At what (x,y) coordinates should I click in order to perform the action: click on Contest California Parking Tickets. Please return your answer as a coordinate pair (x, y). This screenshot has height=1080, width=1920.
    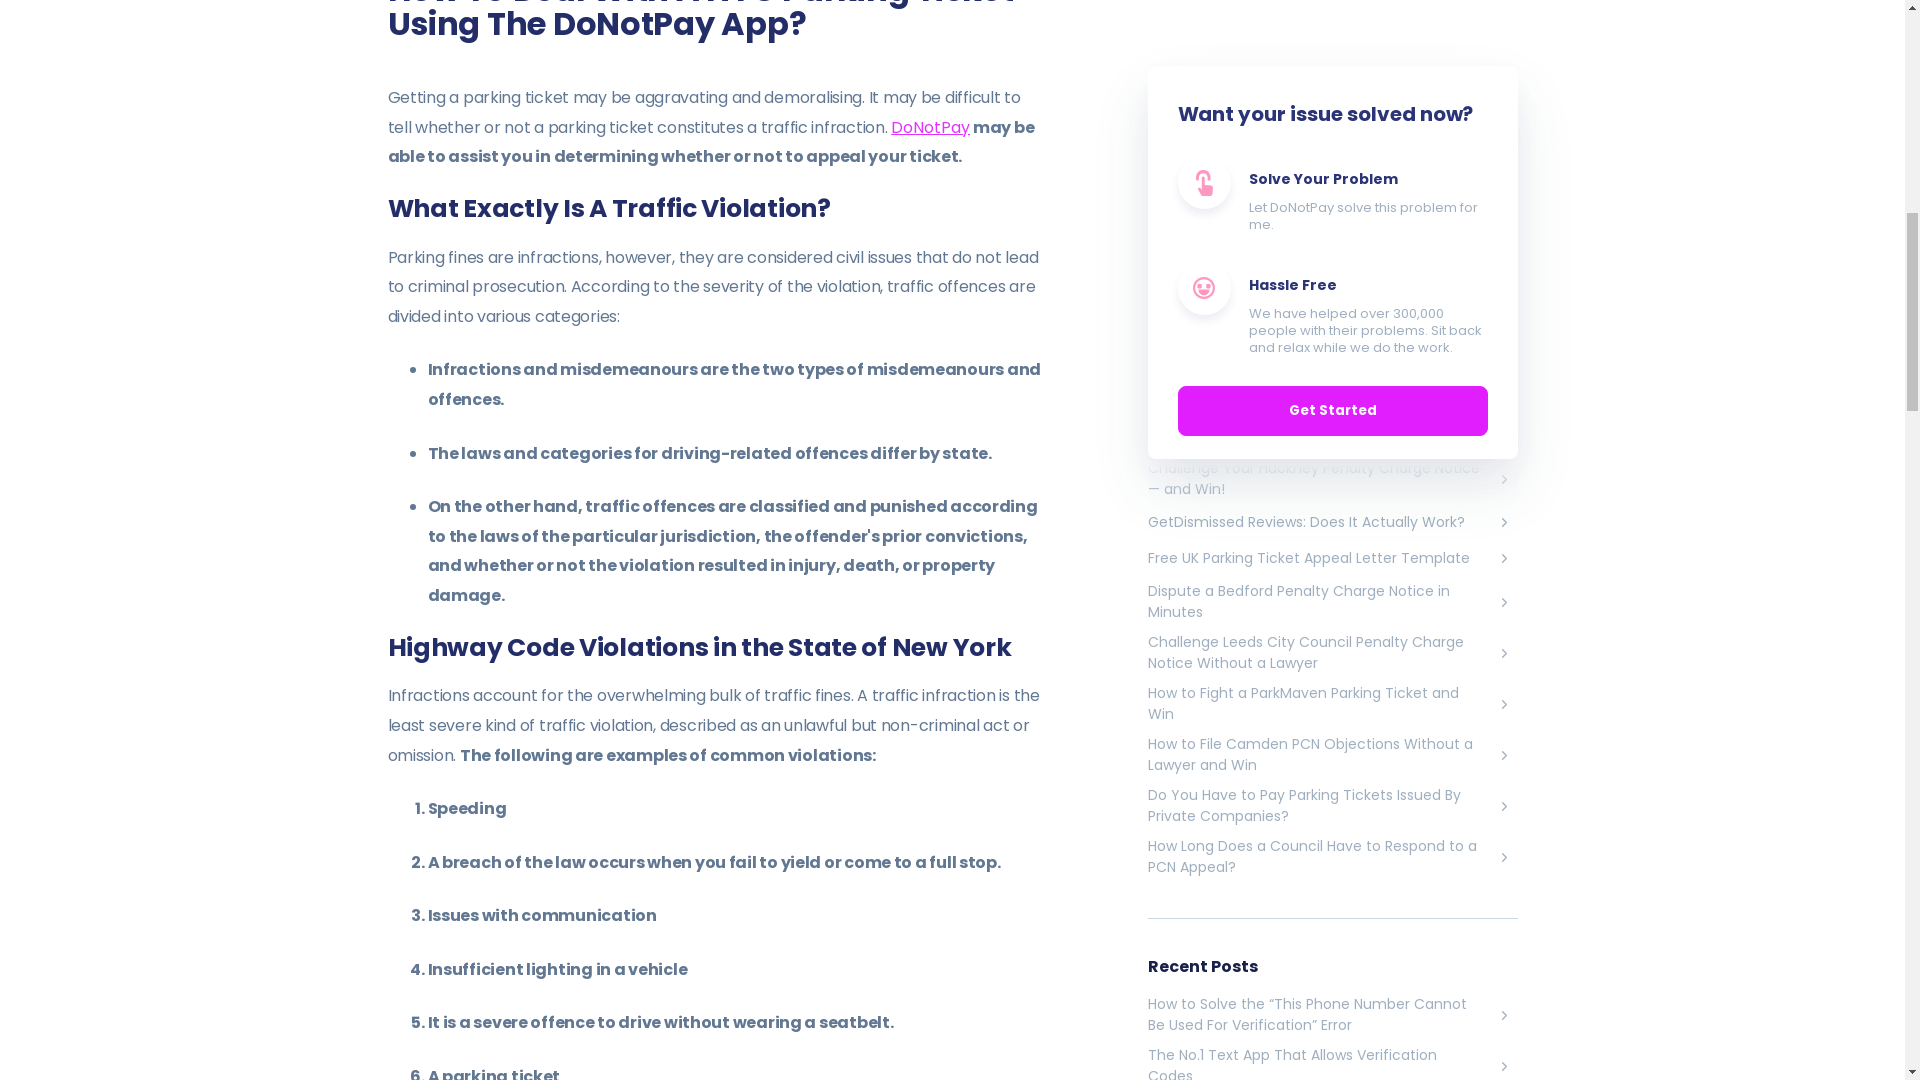
    Looking at the image, I should click on (1333, 108).